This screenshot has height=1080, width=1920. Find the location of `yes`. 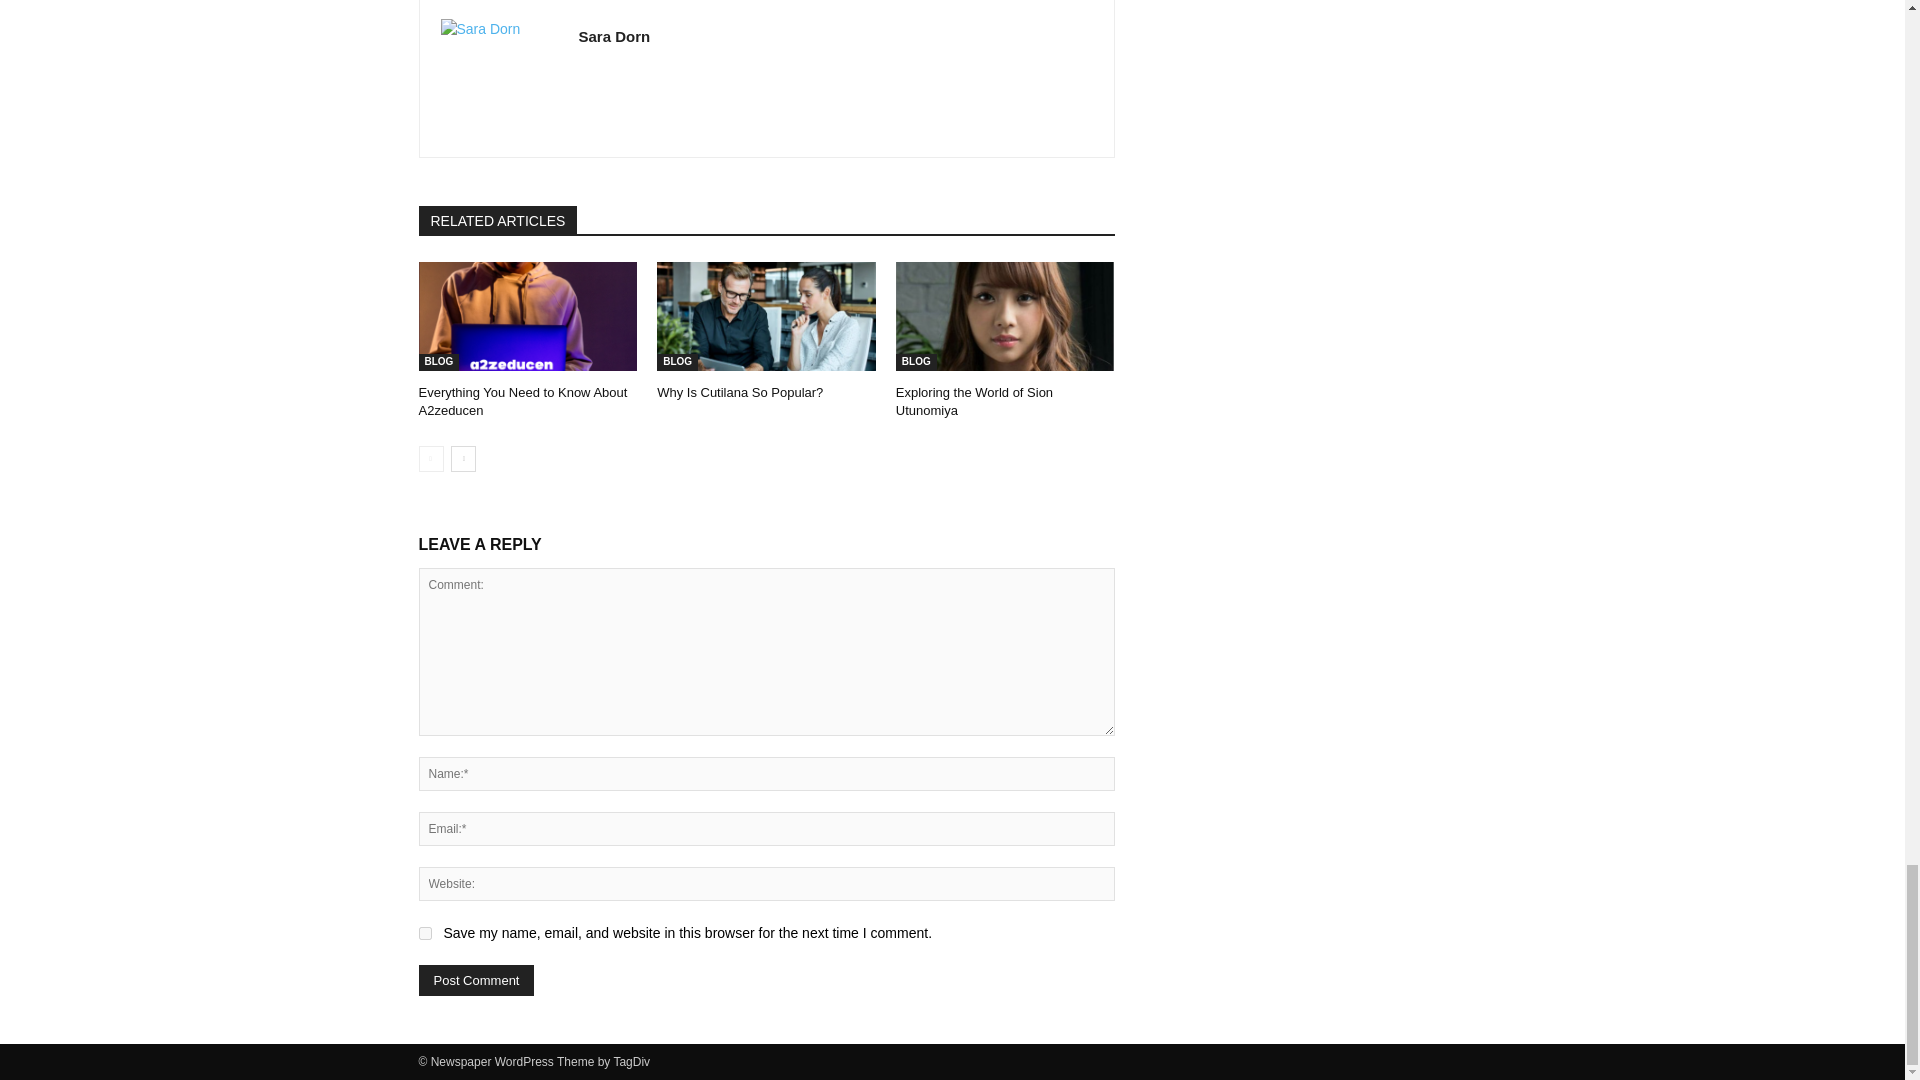

yes is located at coordinates (424, 932).